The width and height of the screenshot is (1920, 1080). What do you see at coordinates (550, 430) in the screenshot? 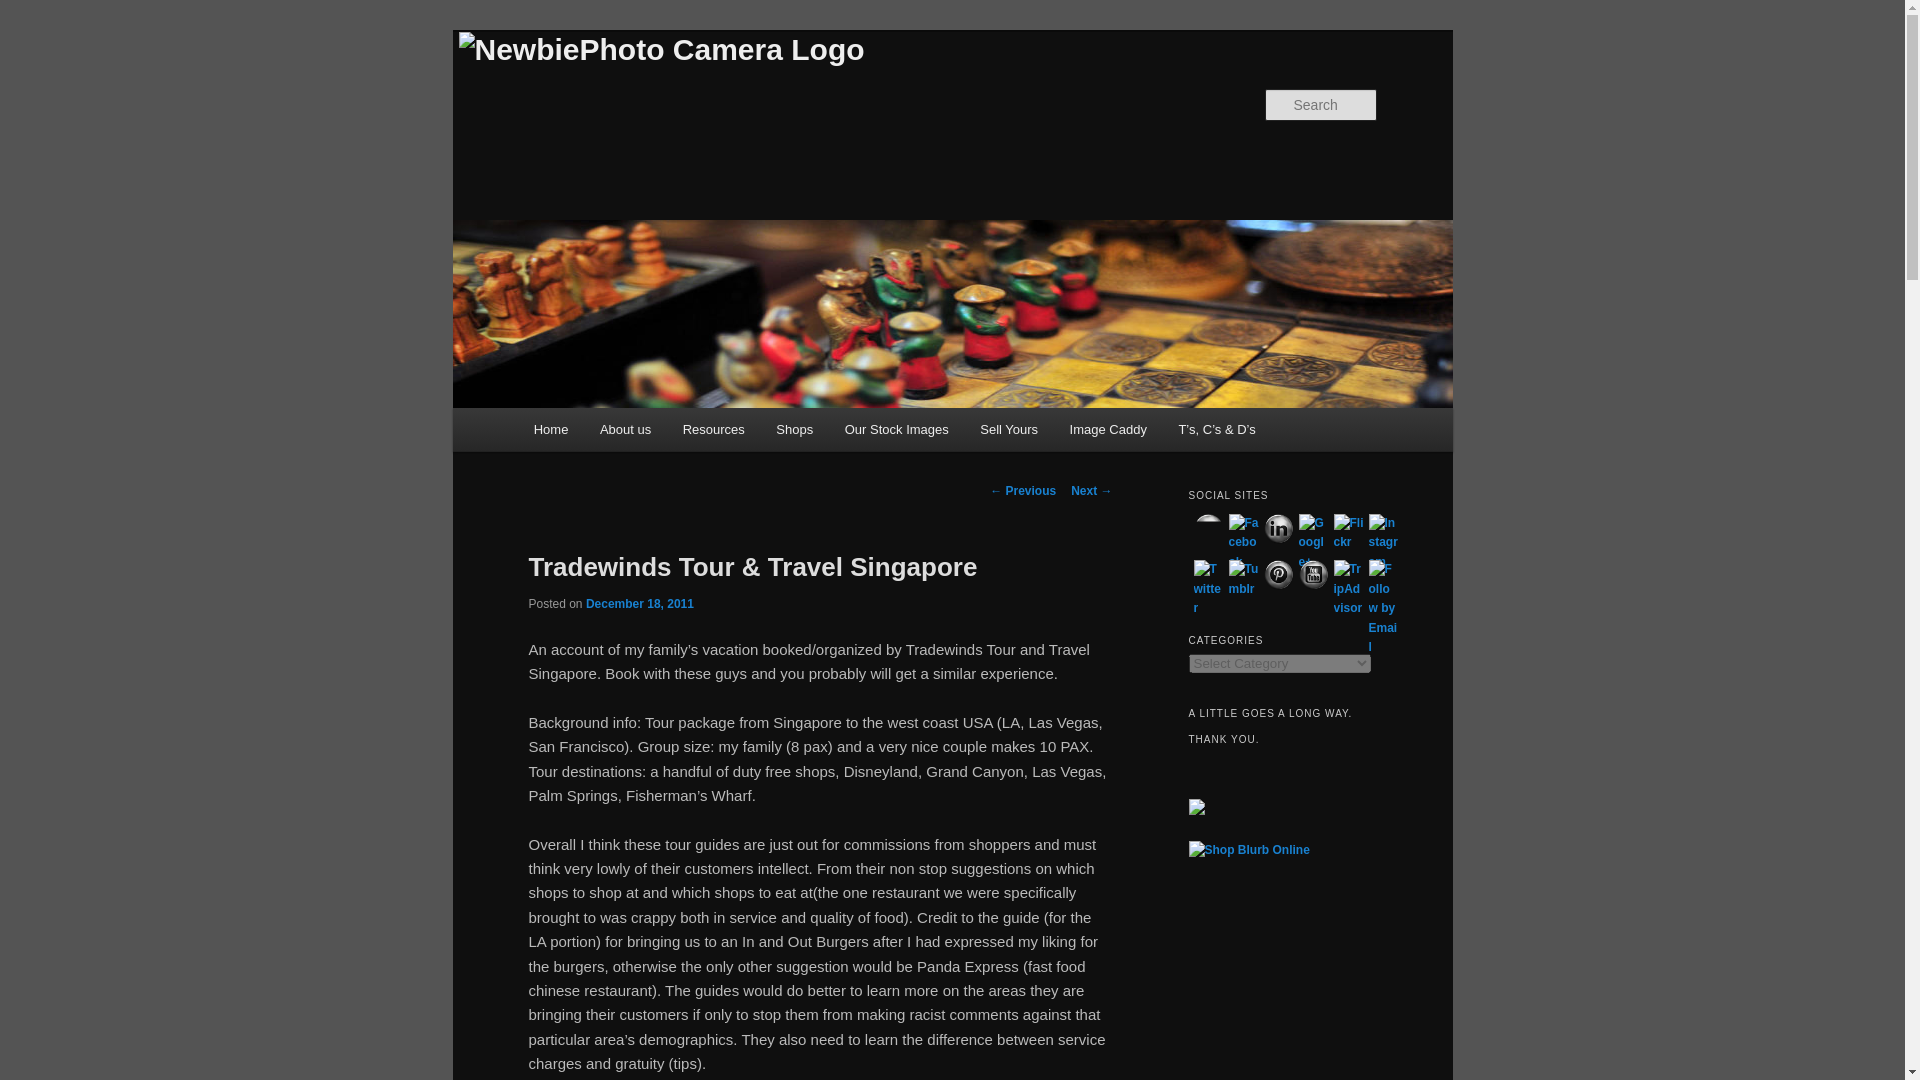
I see `Home` at bounding box center [550, 430].